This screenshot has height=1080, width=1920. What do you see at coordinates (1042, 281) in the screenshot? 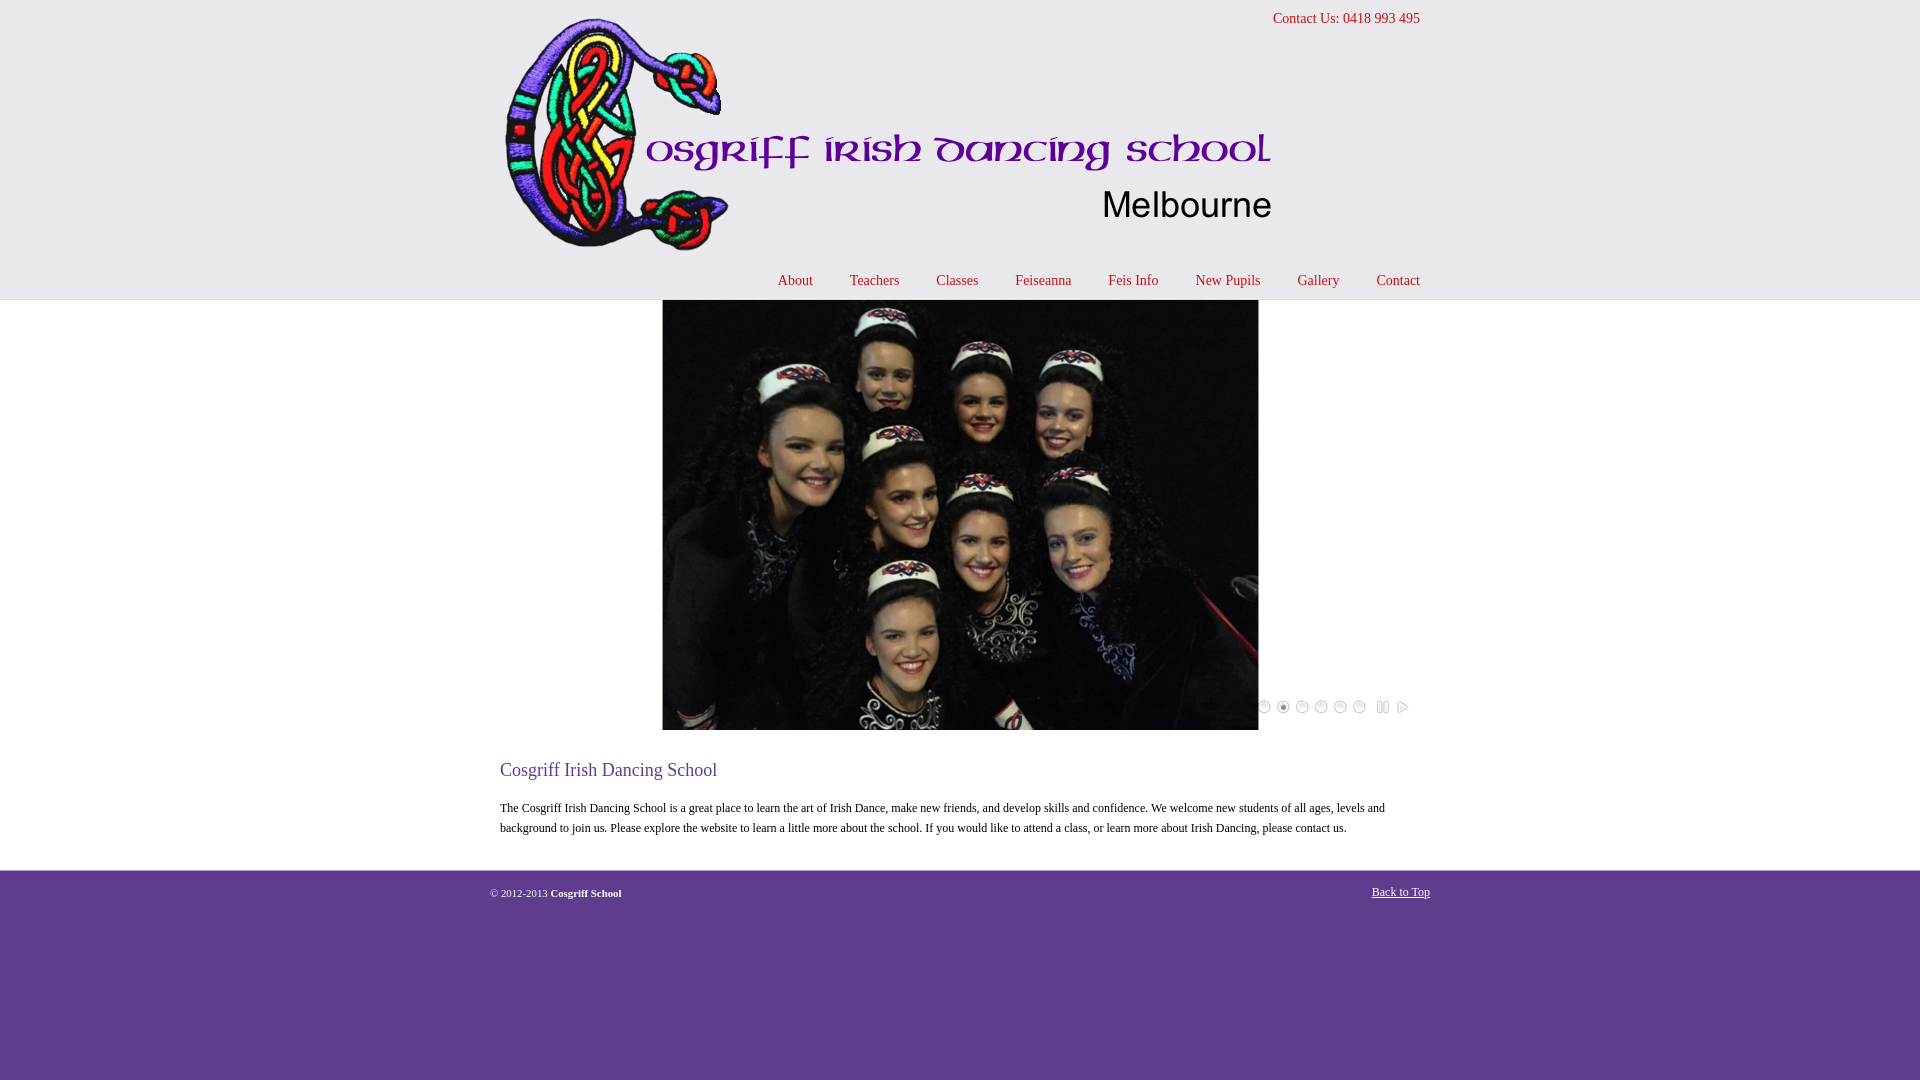
I see `Feiseanna` at bounding box center [1042, 281].